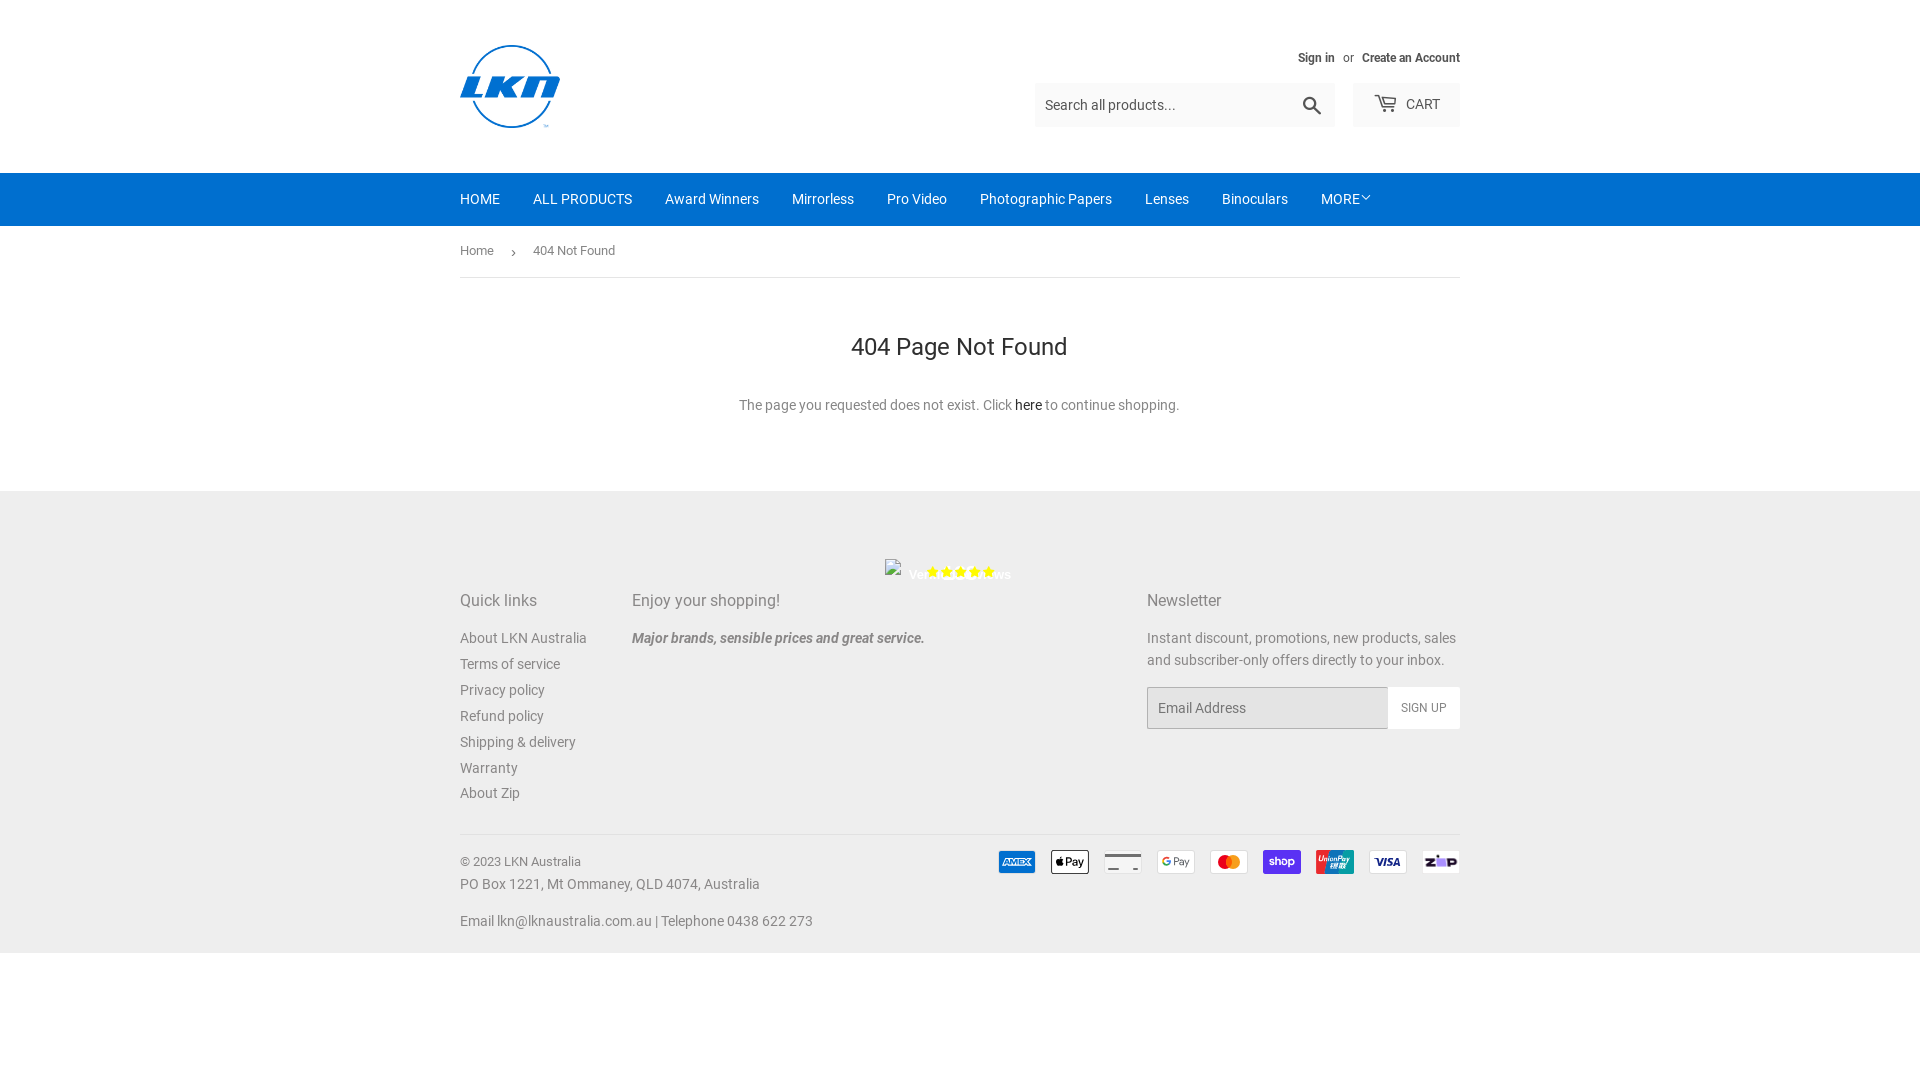 This screenshot has width=1920, height=1080. What do you see at coordinates (502, 716) in the screenshot?
I see `Refund policy` at bounding box center [502, 716].